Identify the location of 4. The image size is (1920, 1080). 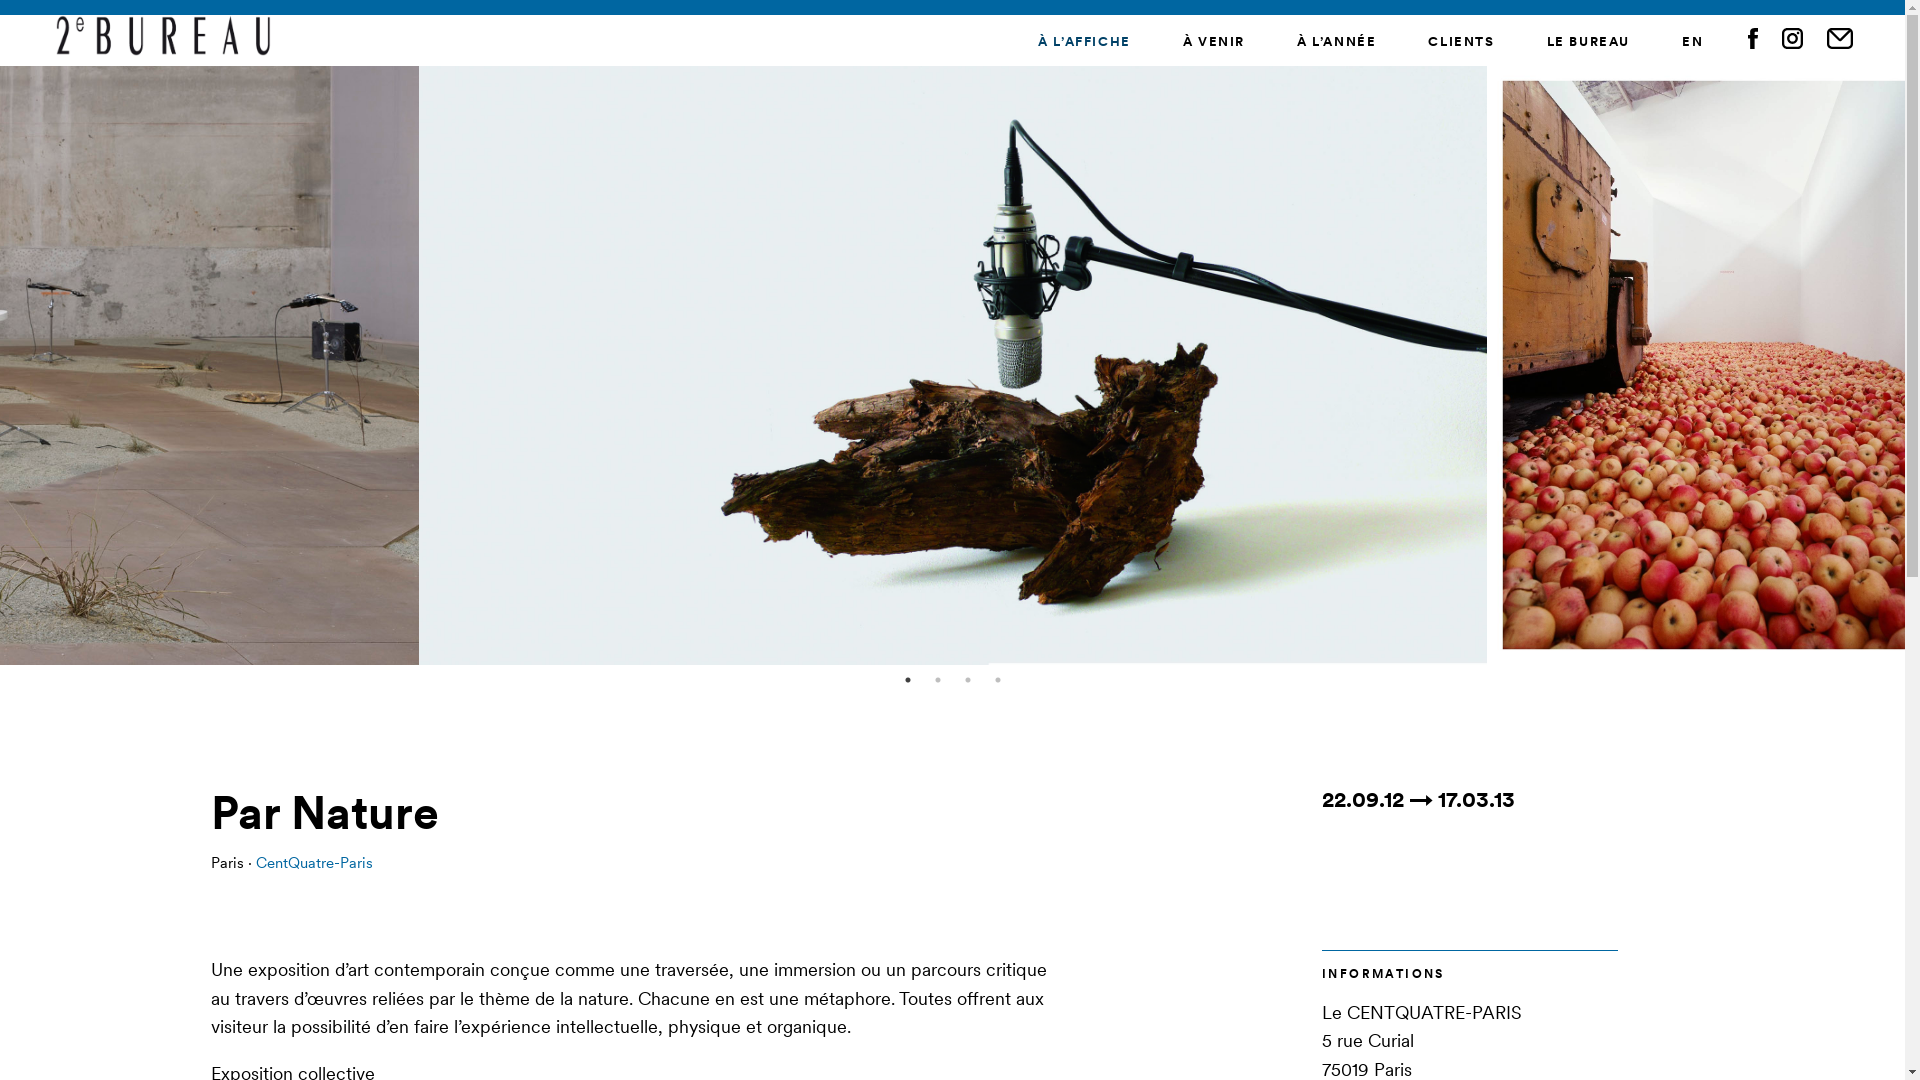
(998, 680).